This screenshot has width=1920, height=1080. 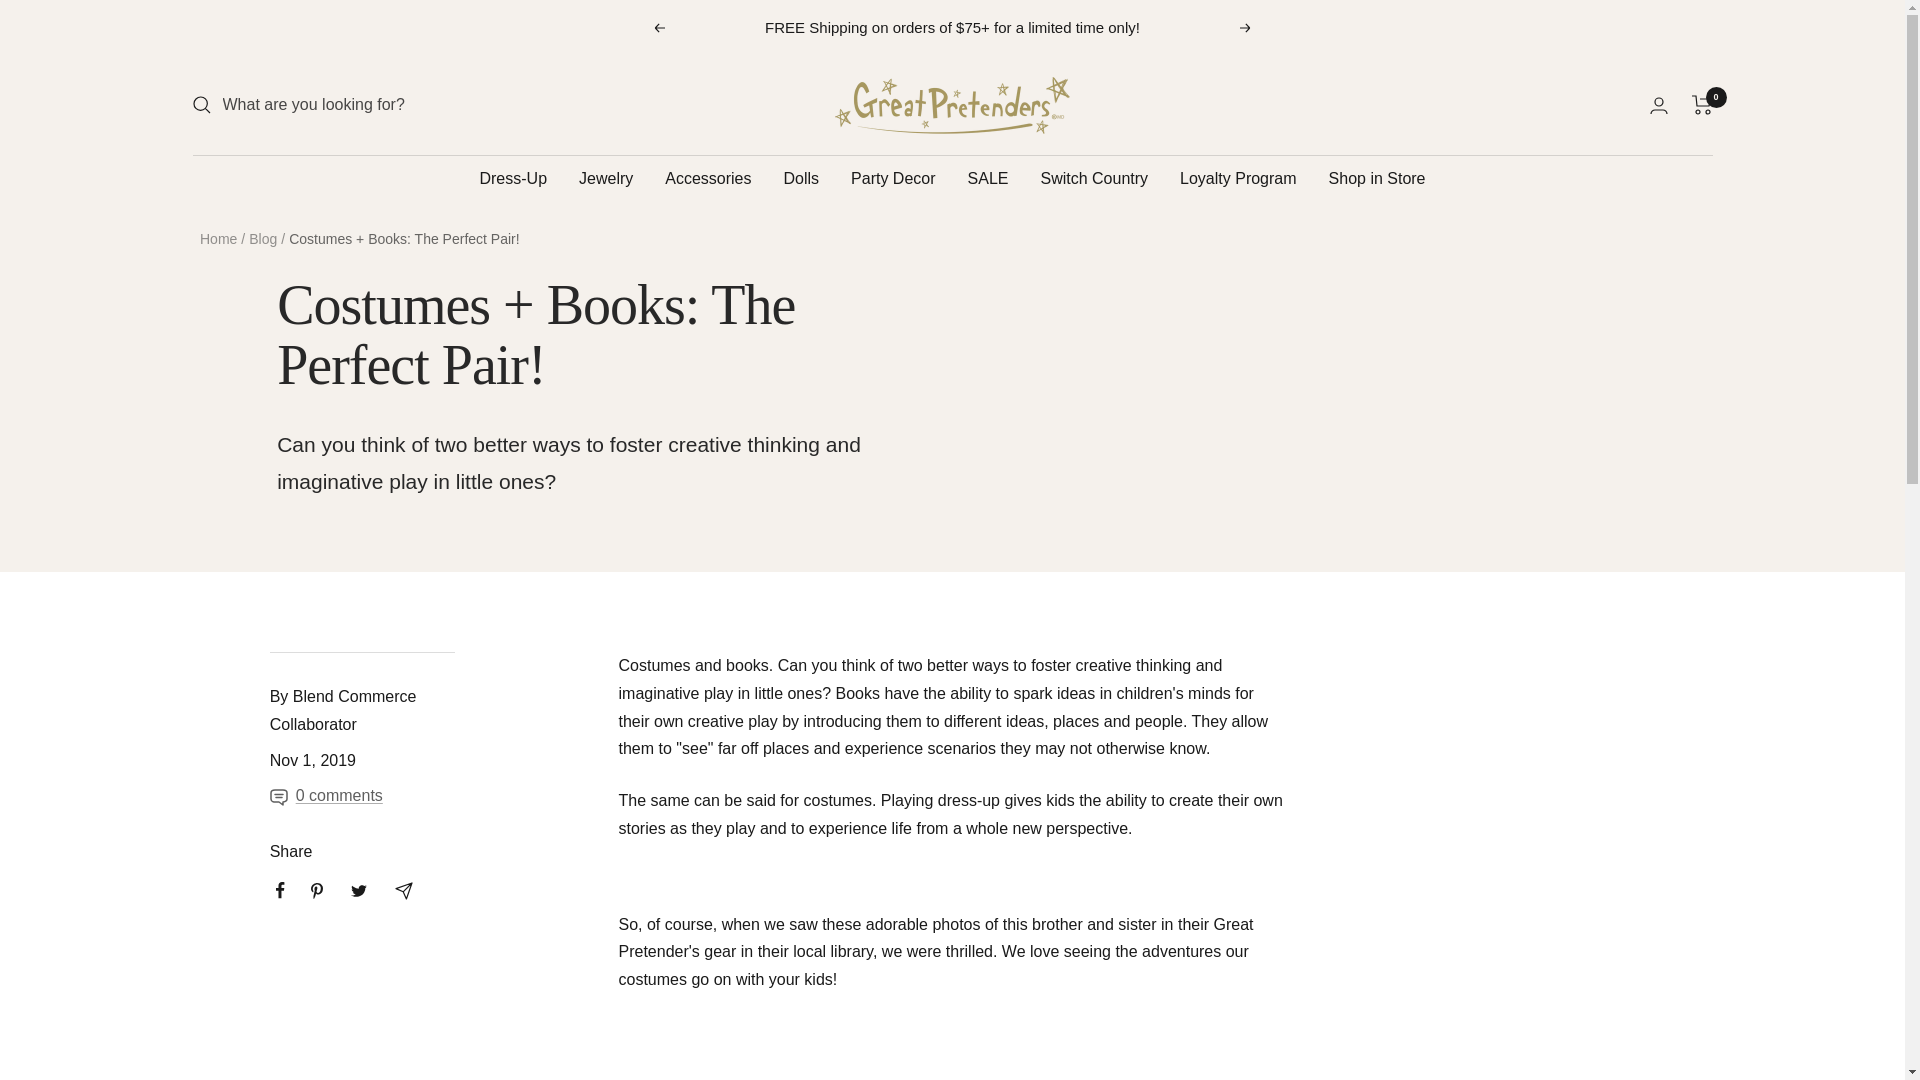 What do you see at coordinates (801, 179) in the screenshot?
I see `Dolls` at bounding box center [801, 179].